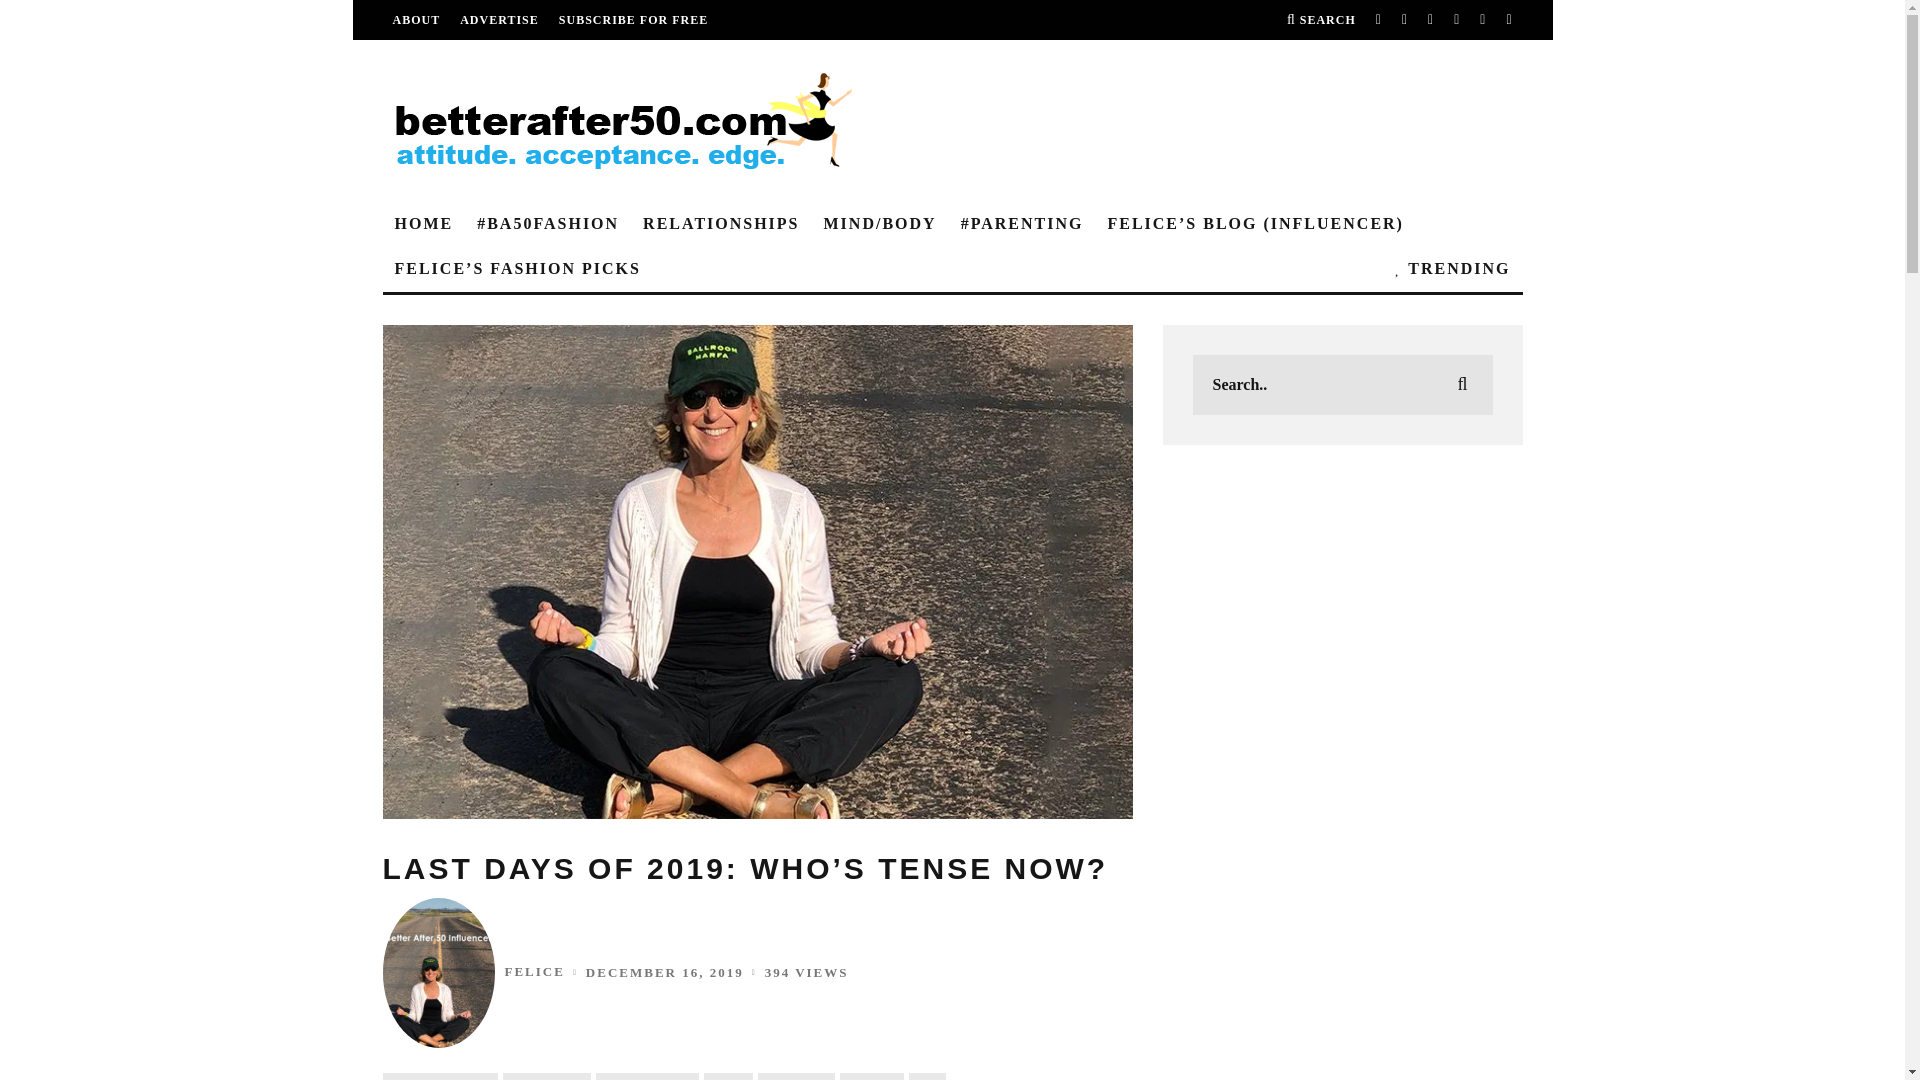 This screenshot has height=1080, width=1920. I want to click on View all posts in Felice's Blog, so click(547, 1076).